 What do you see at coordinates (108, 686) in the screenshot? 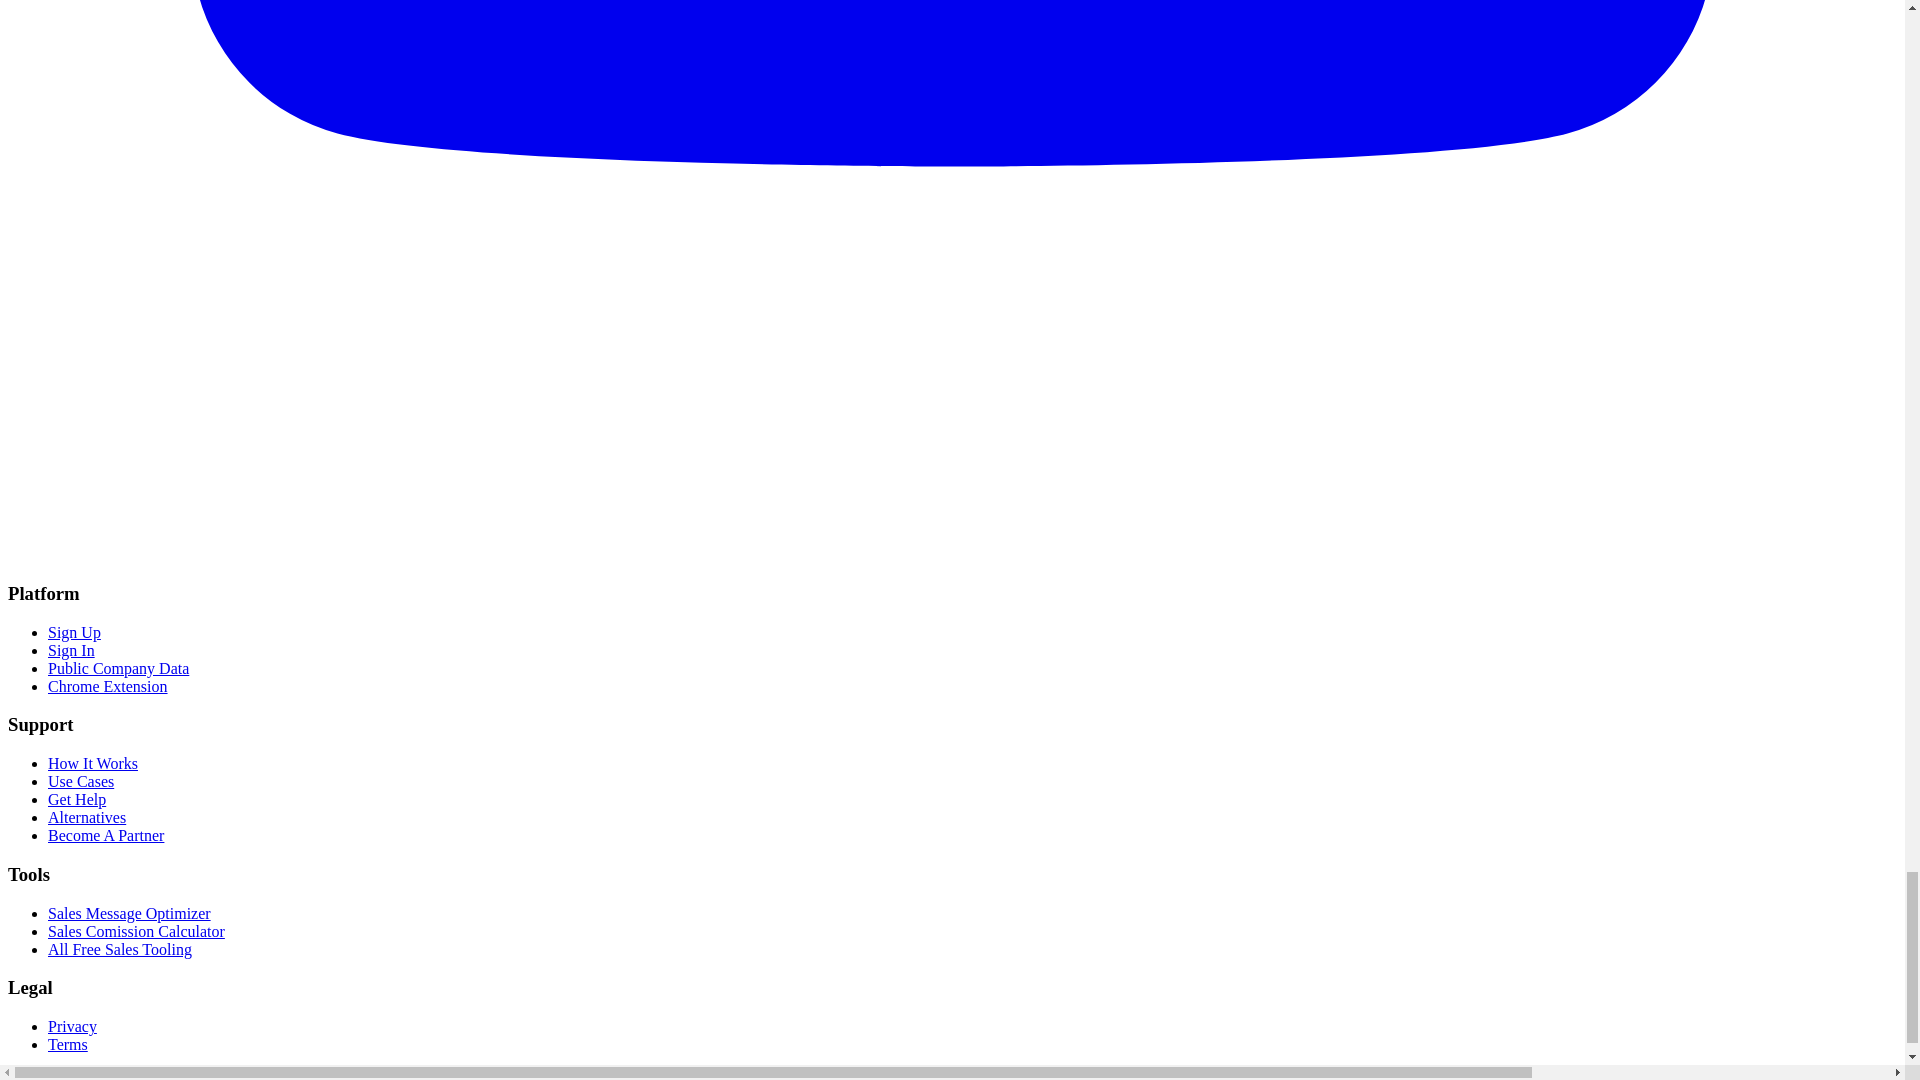
I see `Chrome Extension` at bounding box center [108, 686].